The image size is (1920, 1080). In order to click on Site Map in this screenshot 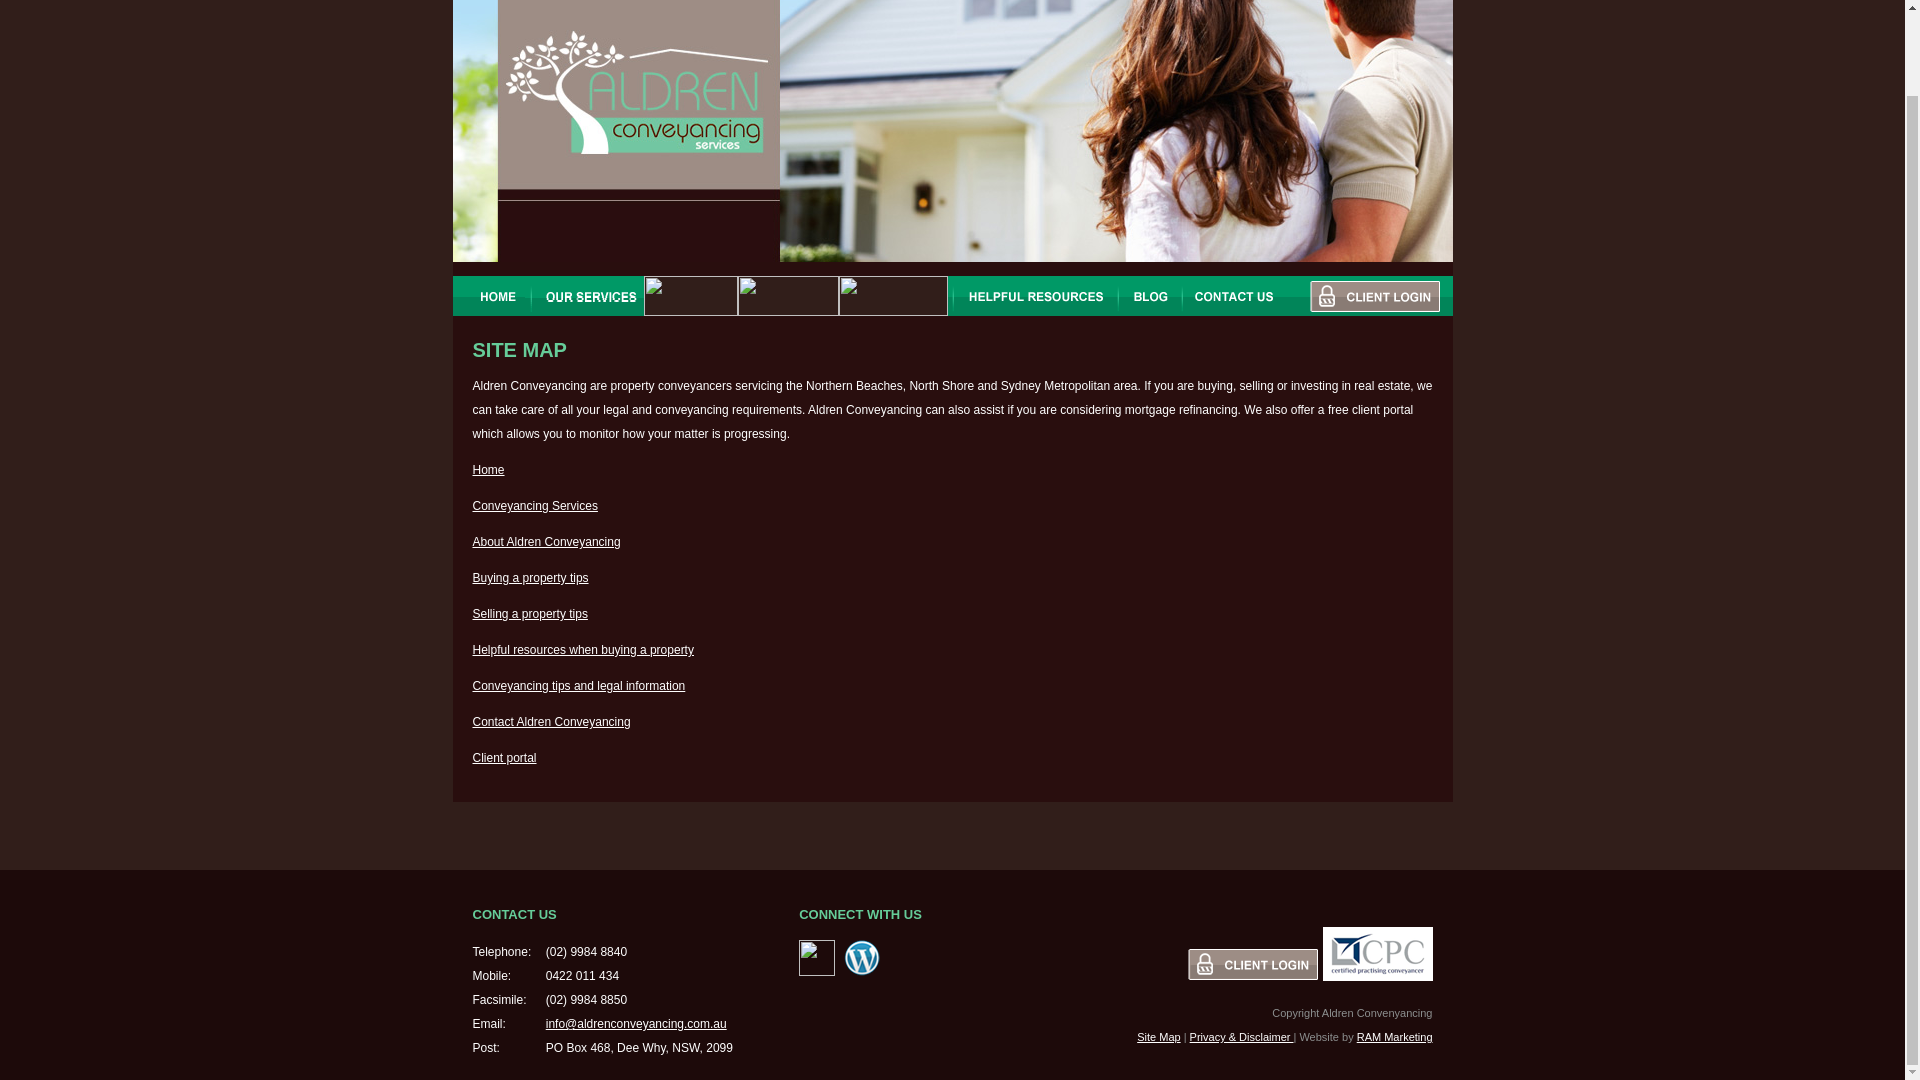, I will do `click(1158, 1037)`.